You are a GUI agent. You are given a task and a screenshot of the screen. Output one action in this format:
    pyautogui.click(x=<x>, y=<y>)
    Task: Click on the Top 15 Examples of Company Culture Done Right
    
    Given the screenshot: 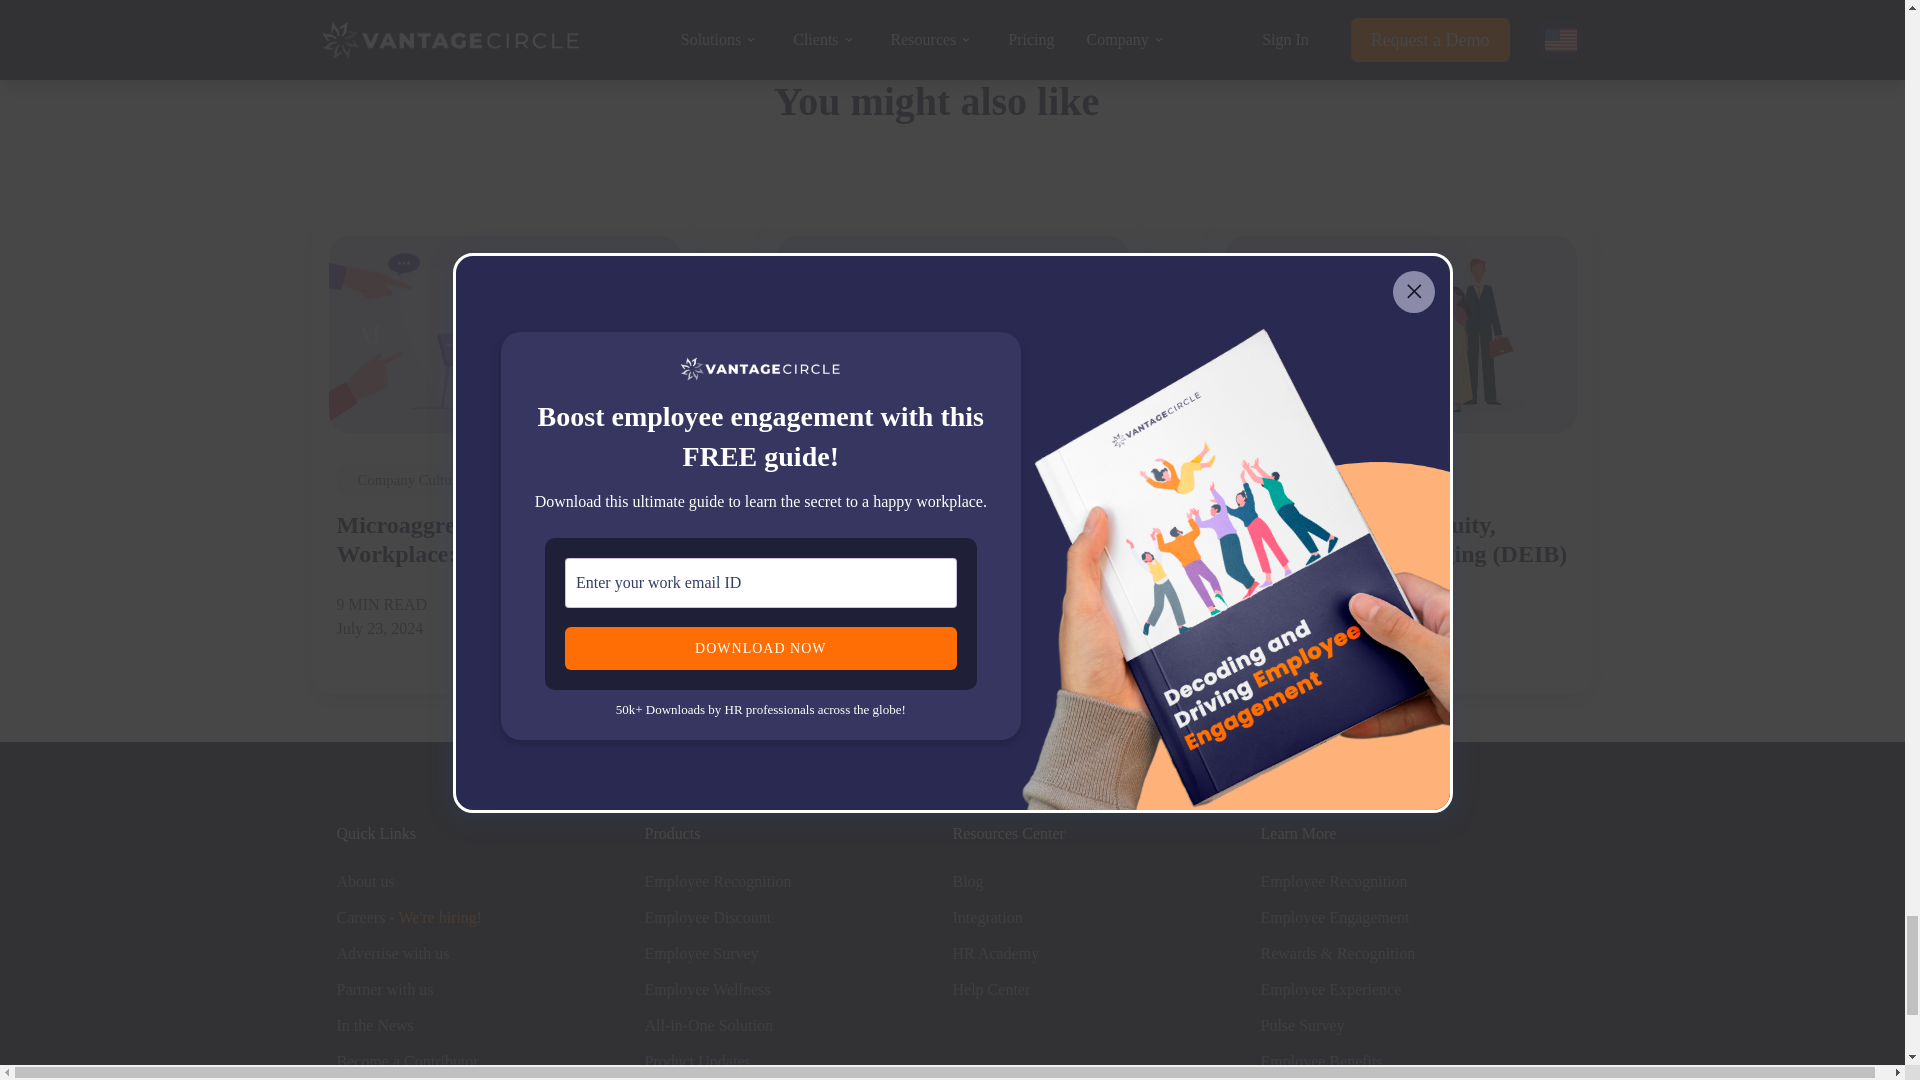 What is the action you would take?
    pyautogui.click(x=952, y=335)
    